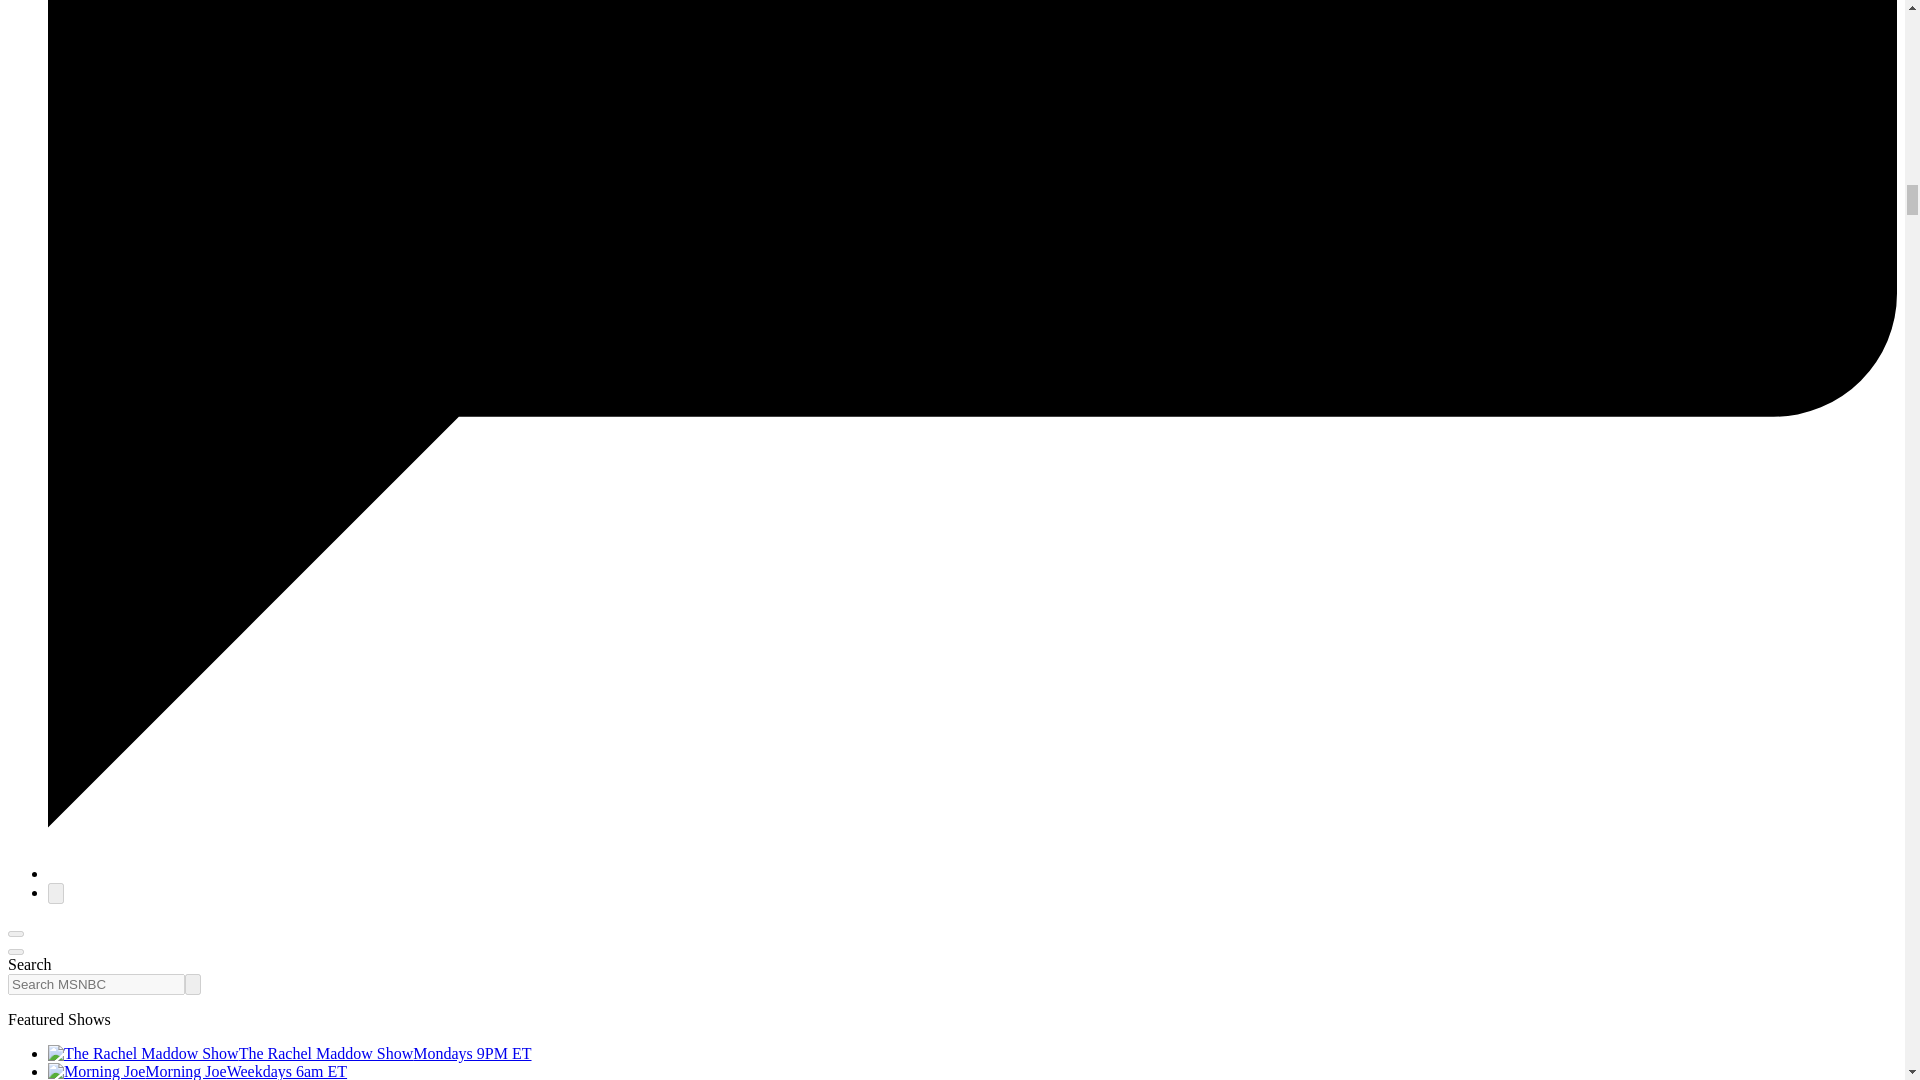  What do you see at coordinates (290, 1053) in the screenshot?
I see `The Rachel Maddow ShowMondays 9PM ET` at bounding box center [290, 1053].